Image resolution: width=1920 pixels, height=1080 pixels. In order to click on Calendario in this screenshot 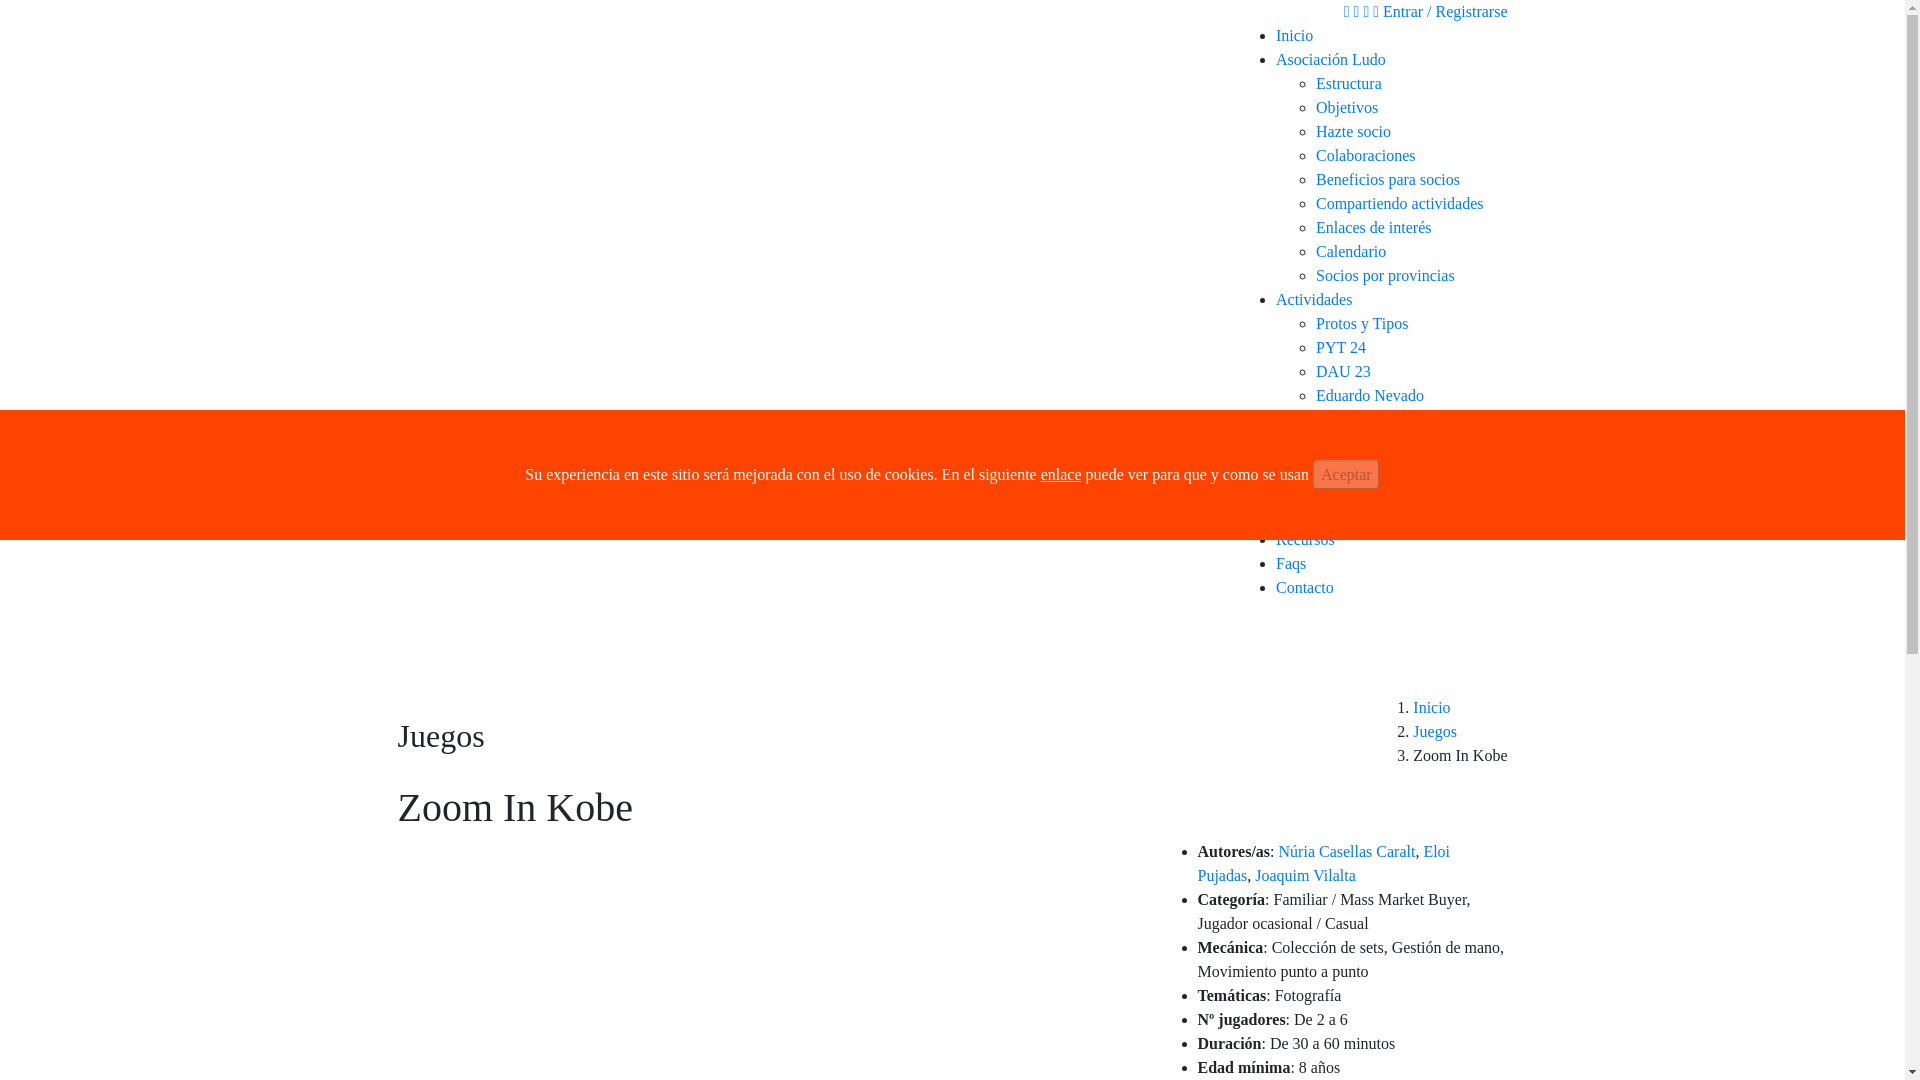, I will do `click(1350, 252)`.